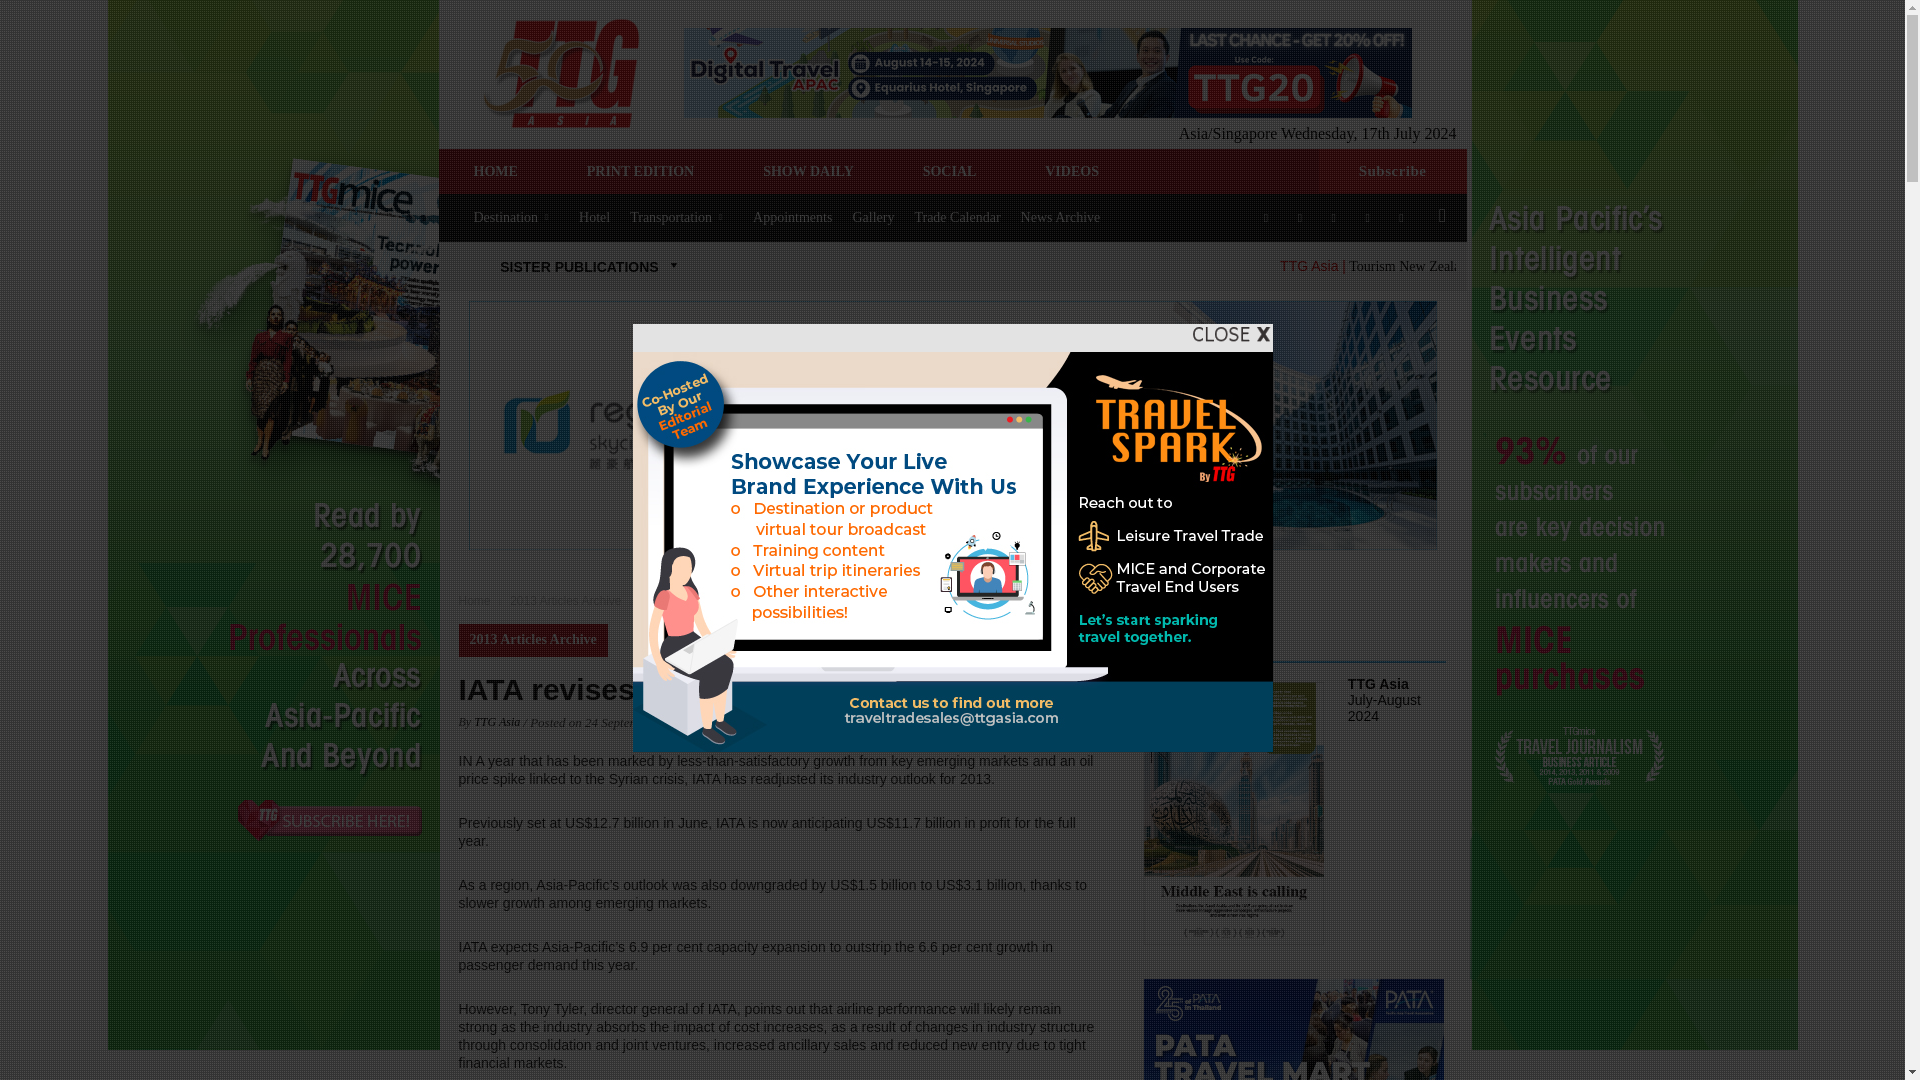  Describe the element at coordinates (1368, 216) in the screenshot. I see `RSS` at that location.